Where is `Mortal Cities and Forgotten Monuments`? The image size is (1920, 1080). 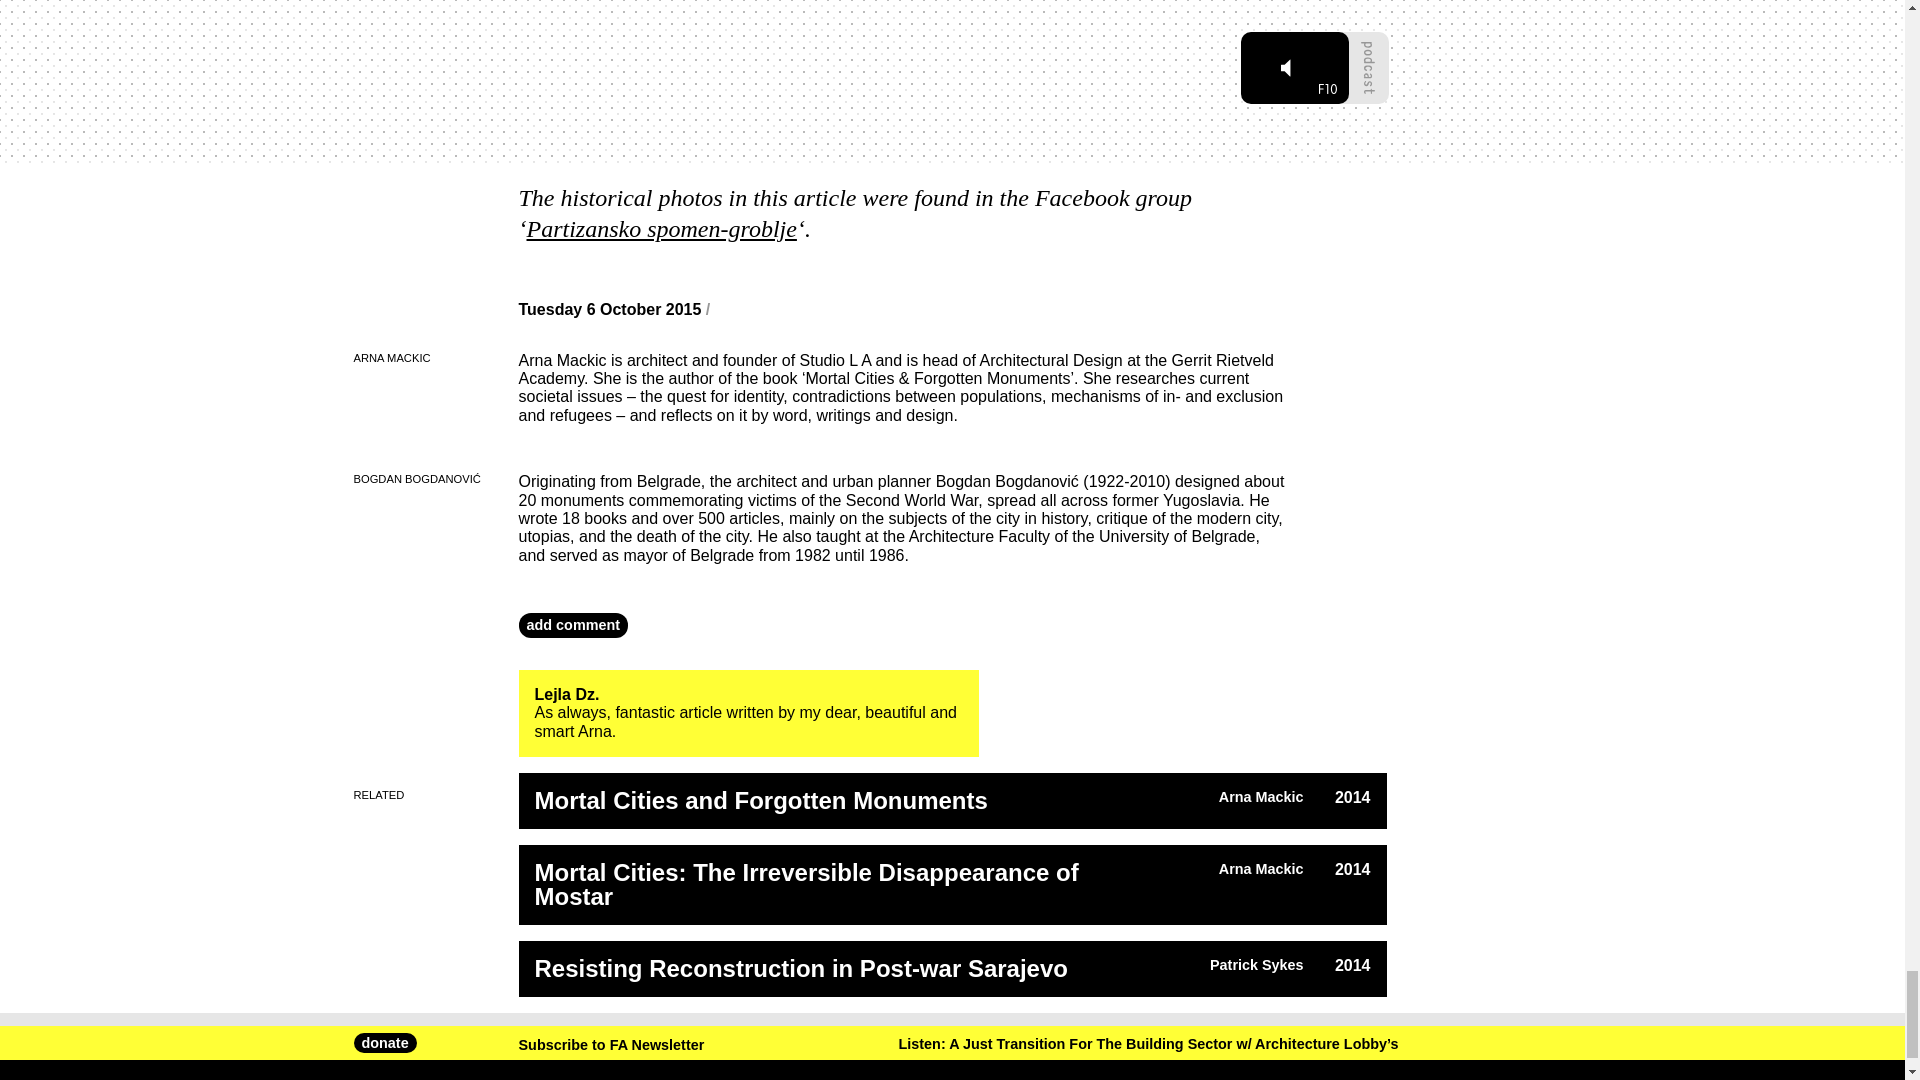
Mortal Cities and Forgotten Monuments is located at coordinates (847, 801).